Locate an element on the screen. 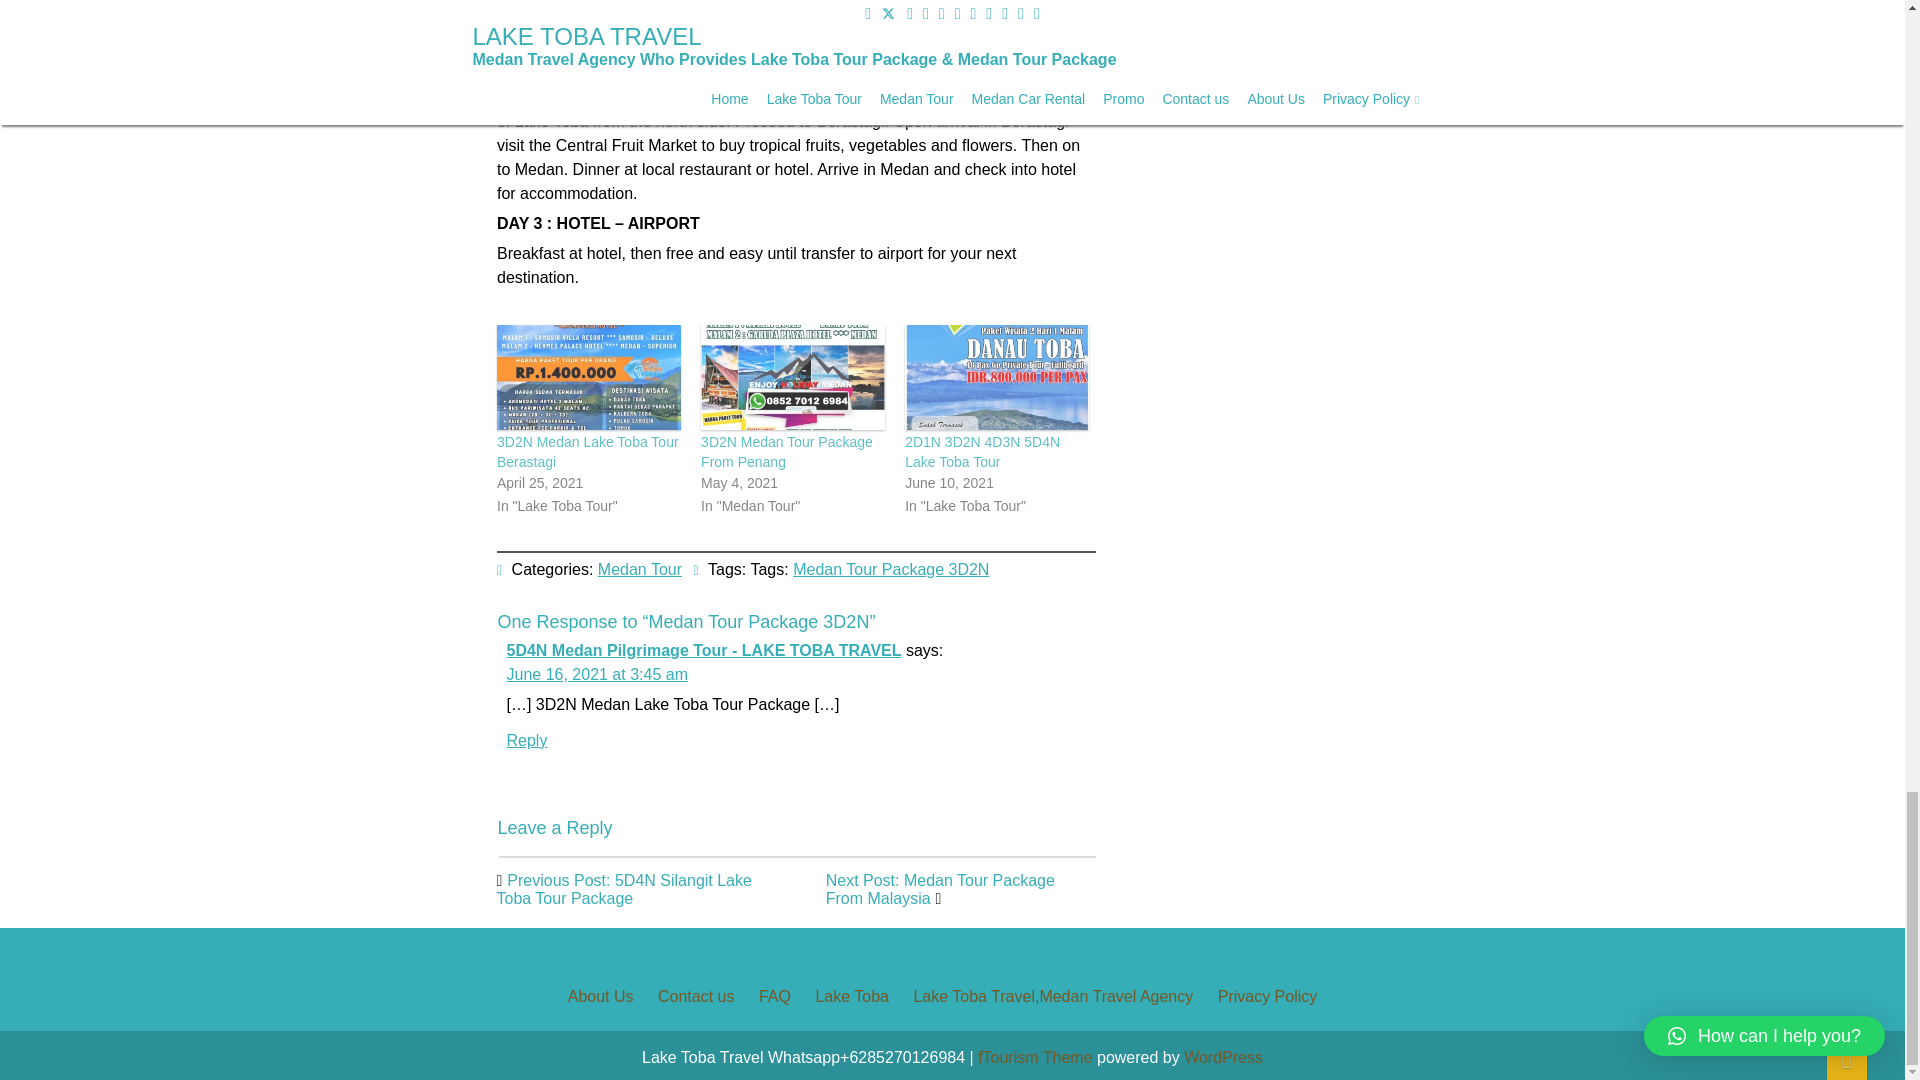  3D2N Medan Tour Package From Penang is located at coordinates (786, 452).